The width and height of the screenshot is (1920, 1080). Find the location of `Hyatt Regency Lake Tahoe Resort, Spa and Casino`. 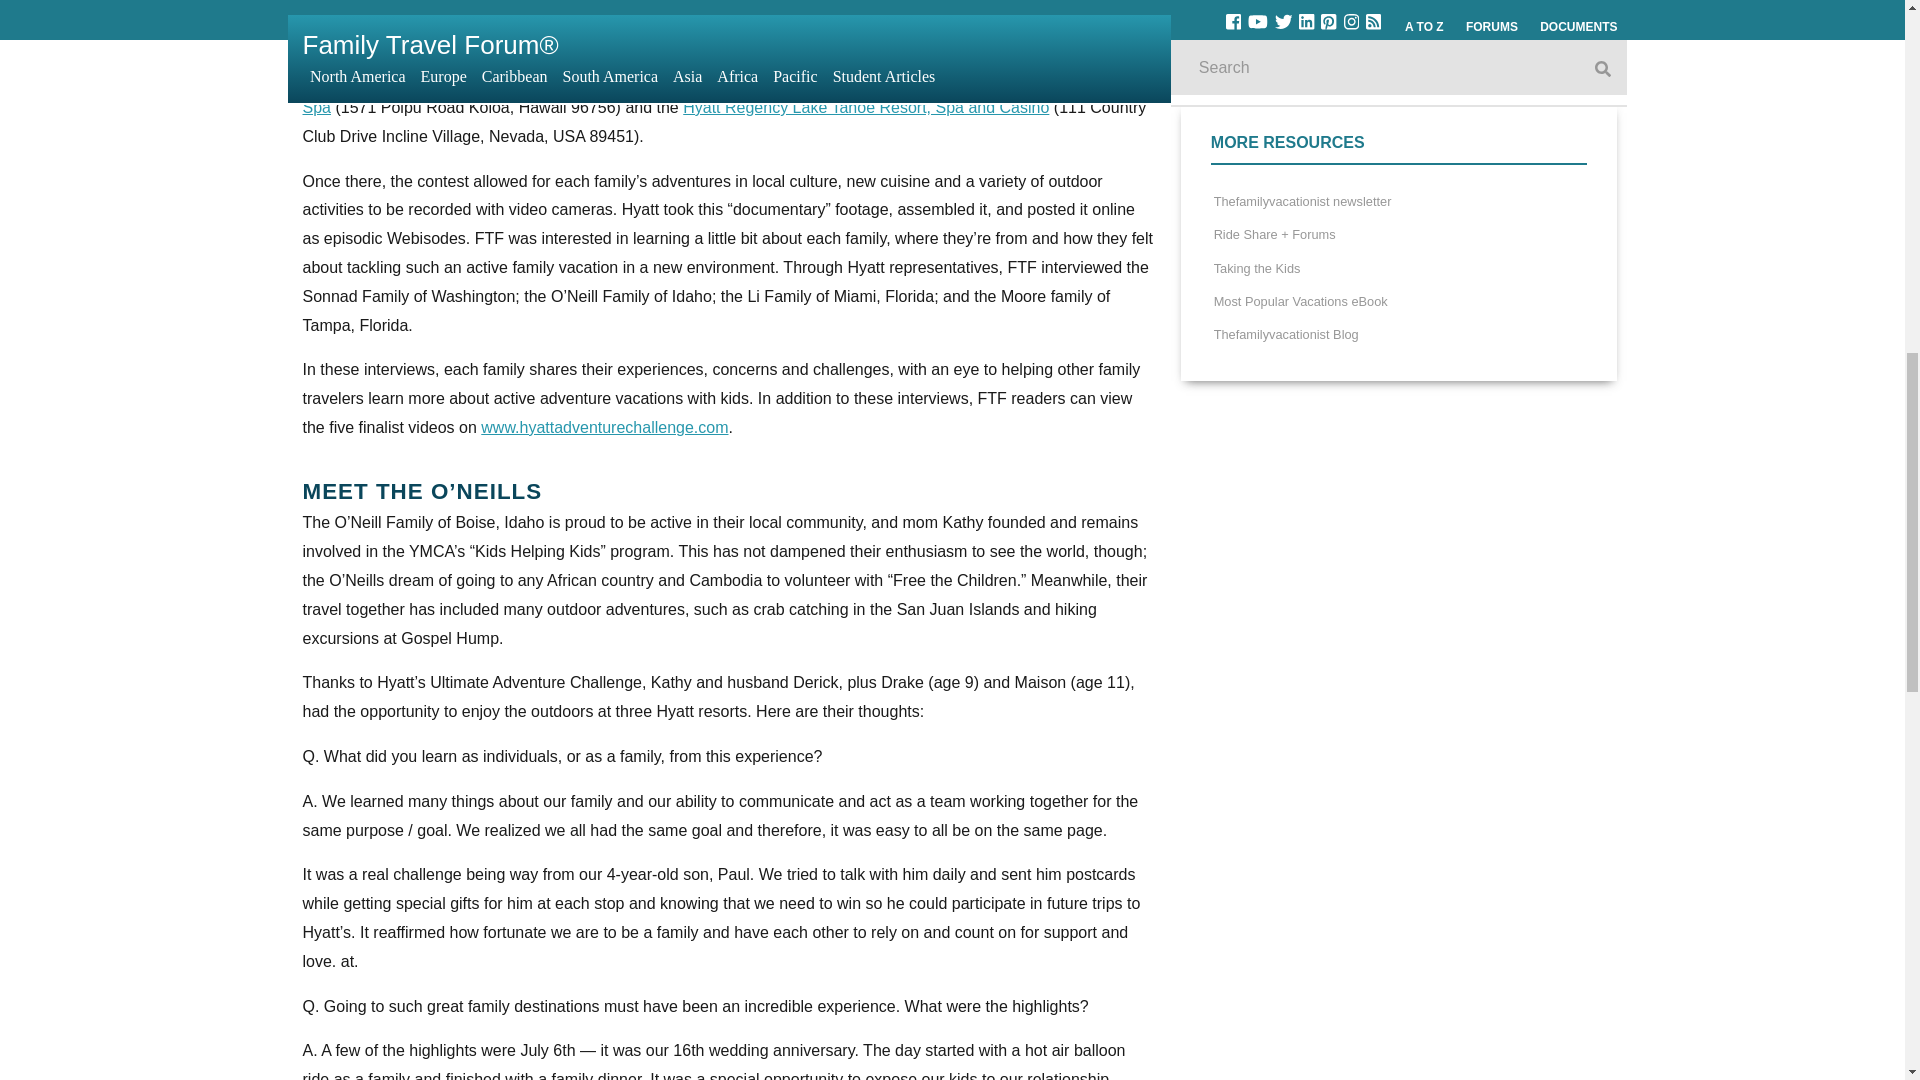

Hyatt Regency Lake Tahoe Resort, Spa and Casino is located at coordinates (866, 107).